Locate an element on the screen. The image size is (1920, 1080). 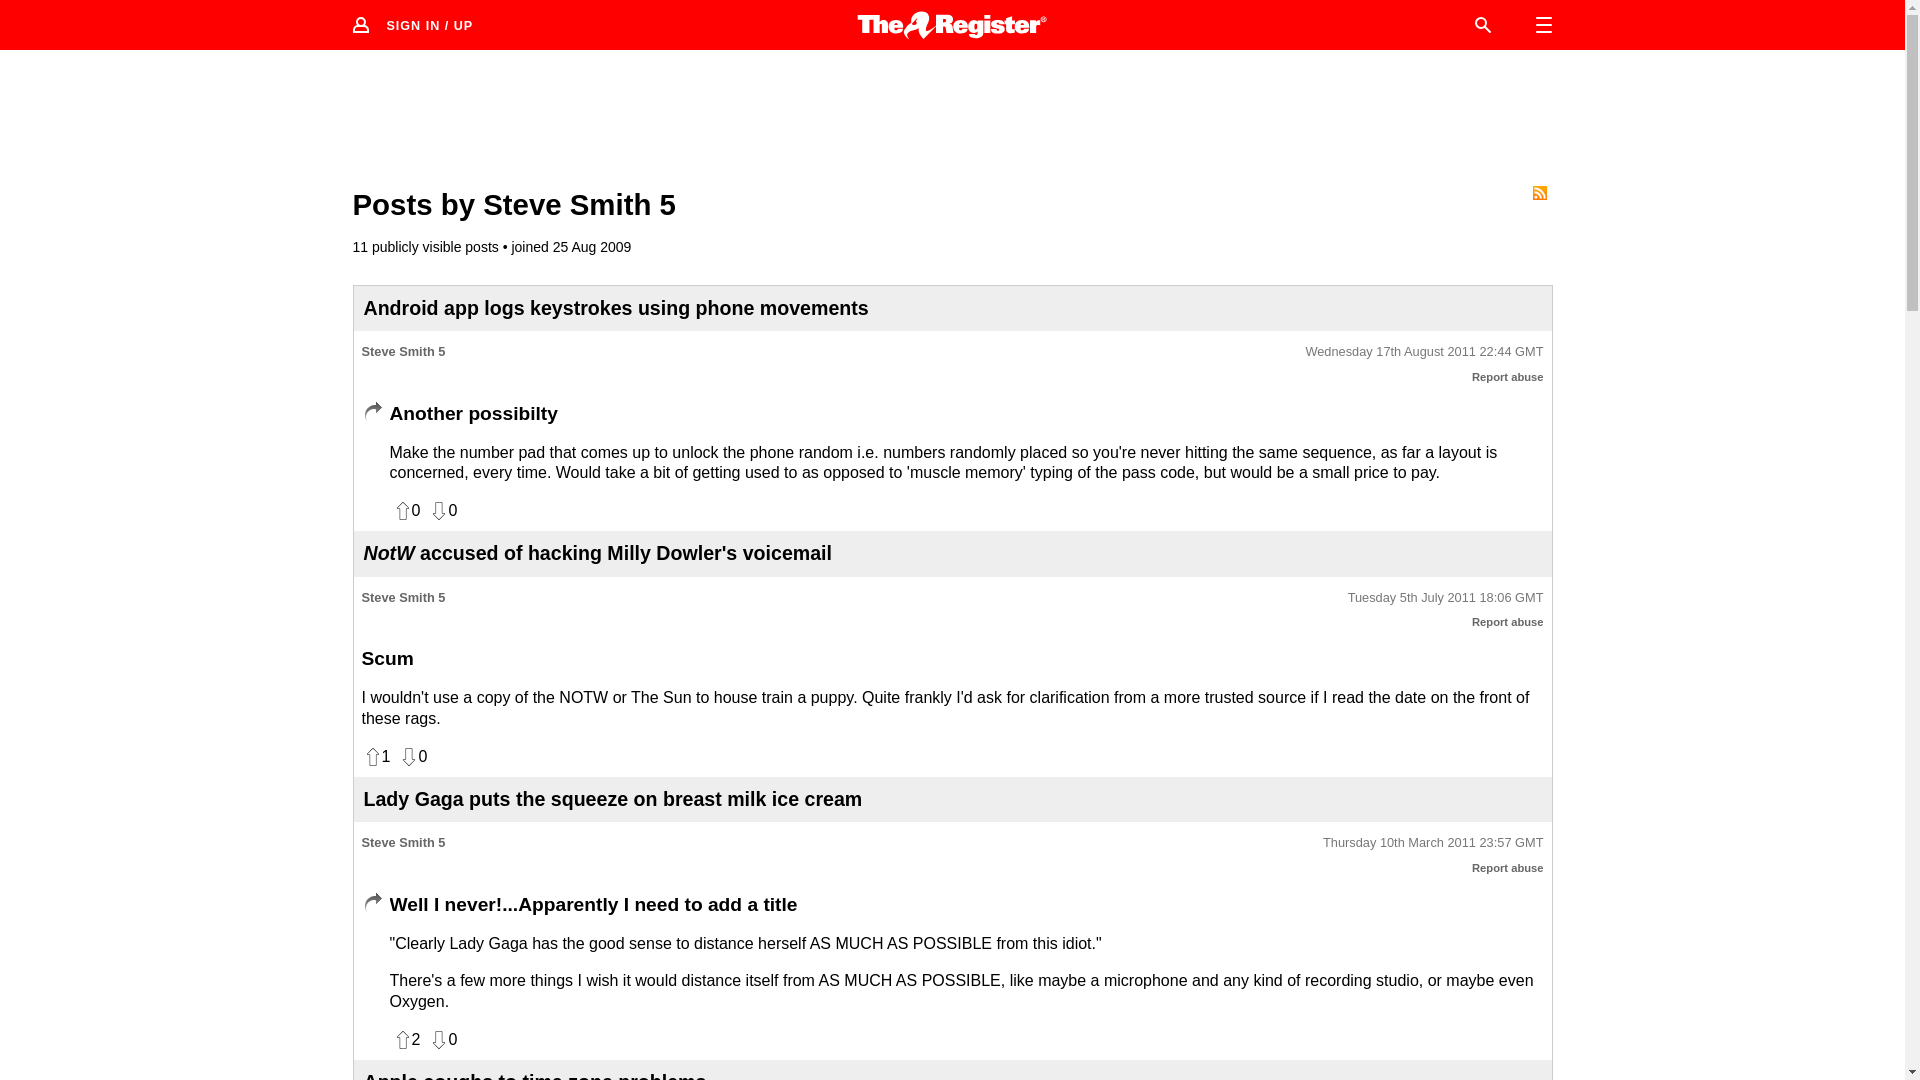
Like this post? Vote for it! is located at coordinates (406, 1040).